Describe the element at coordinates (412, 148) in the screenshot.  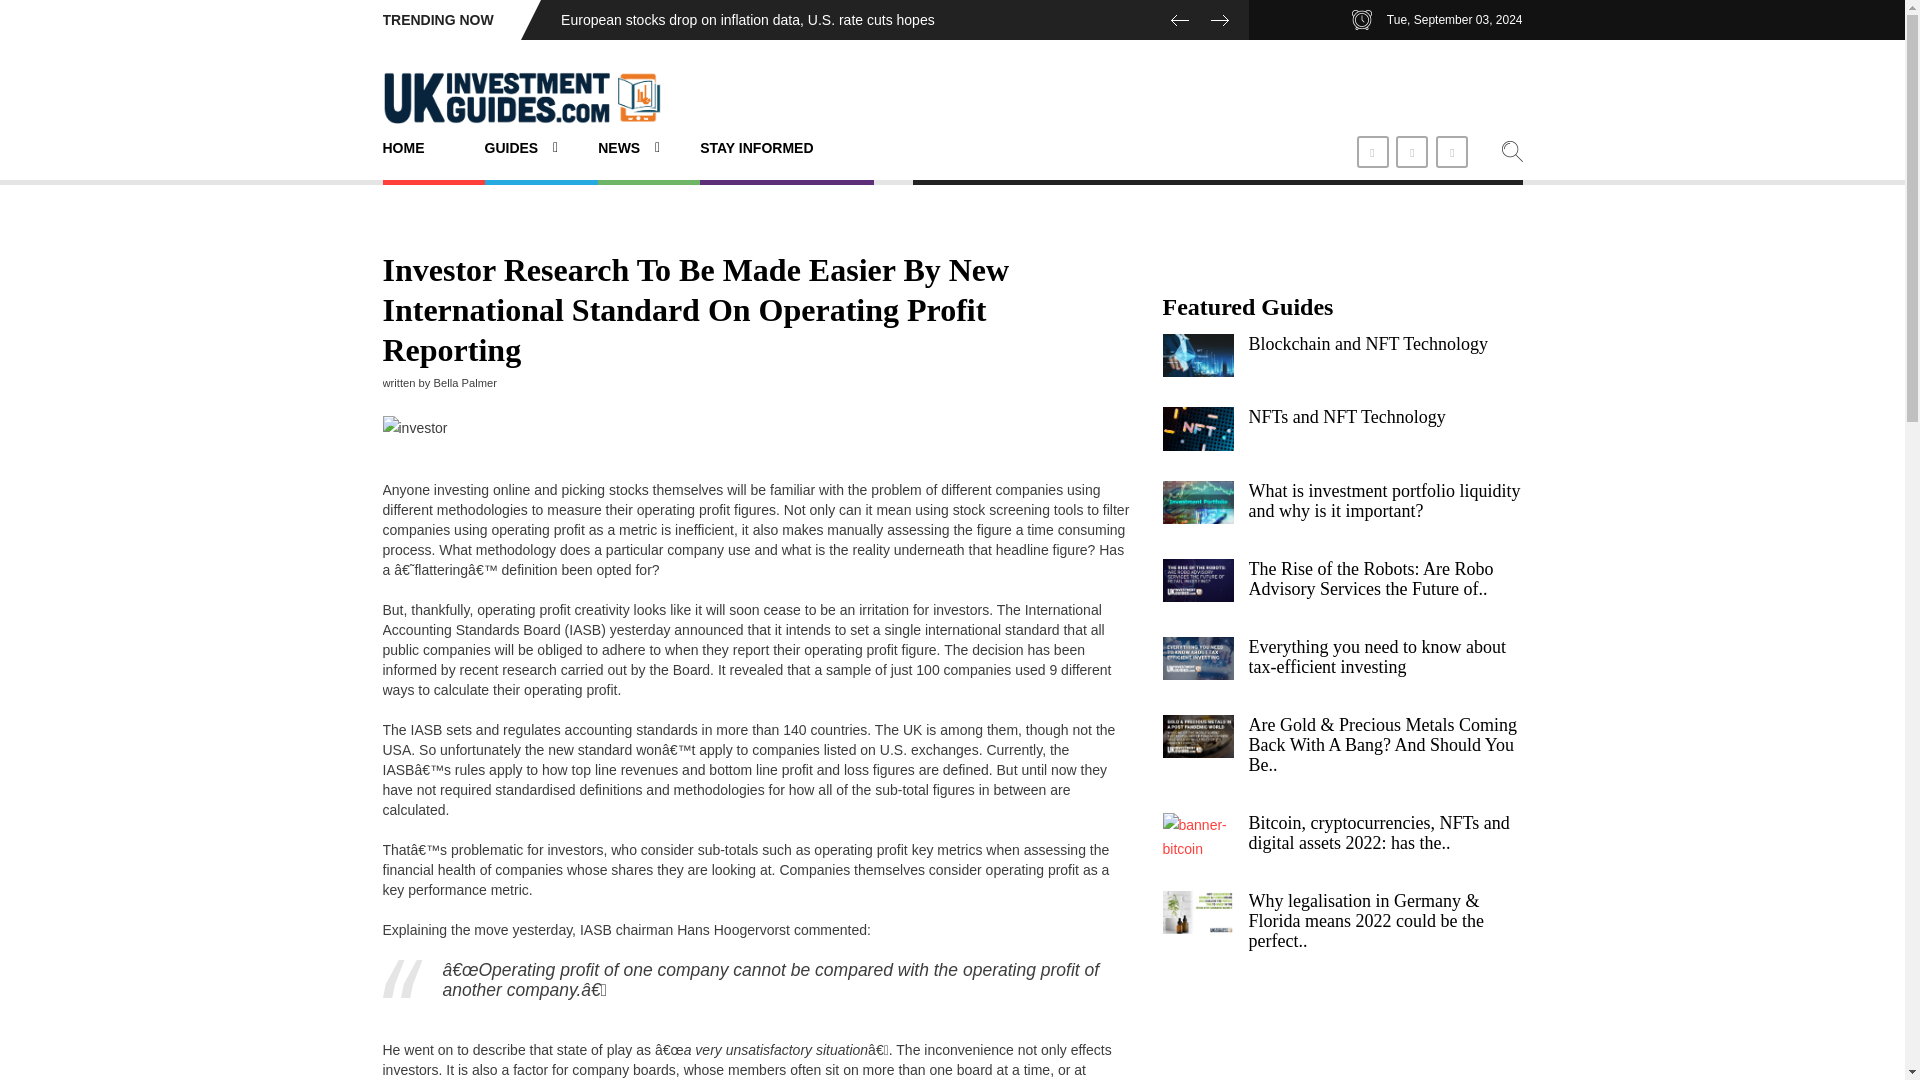
I see `HOME` at that location.